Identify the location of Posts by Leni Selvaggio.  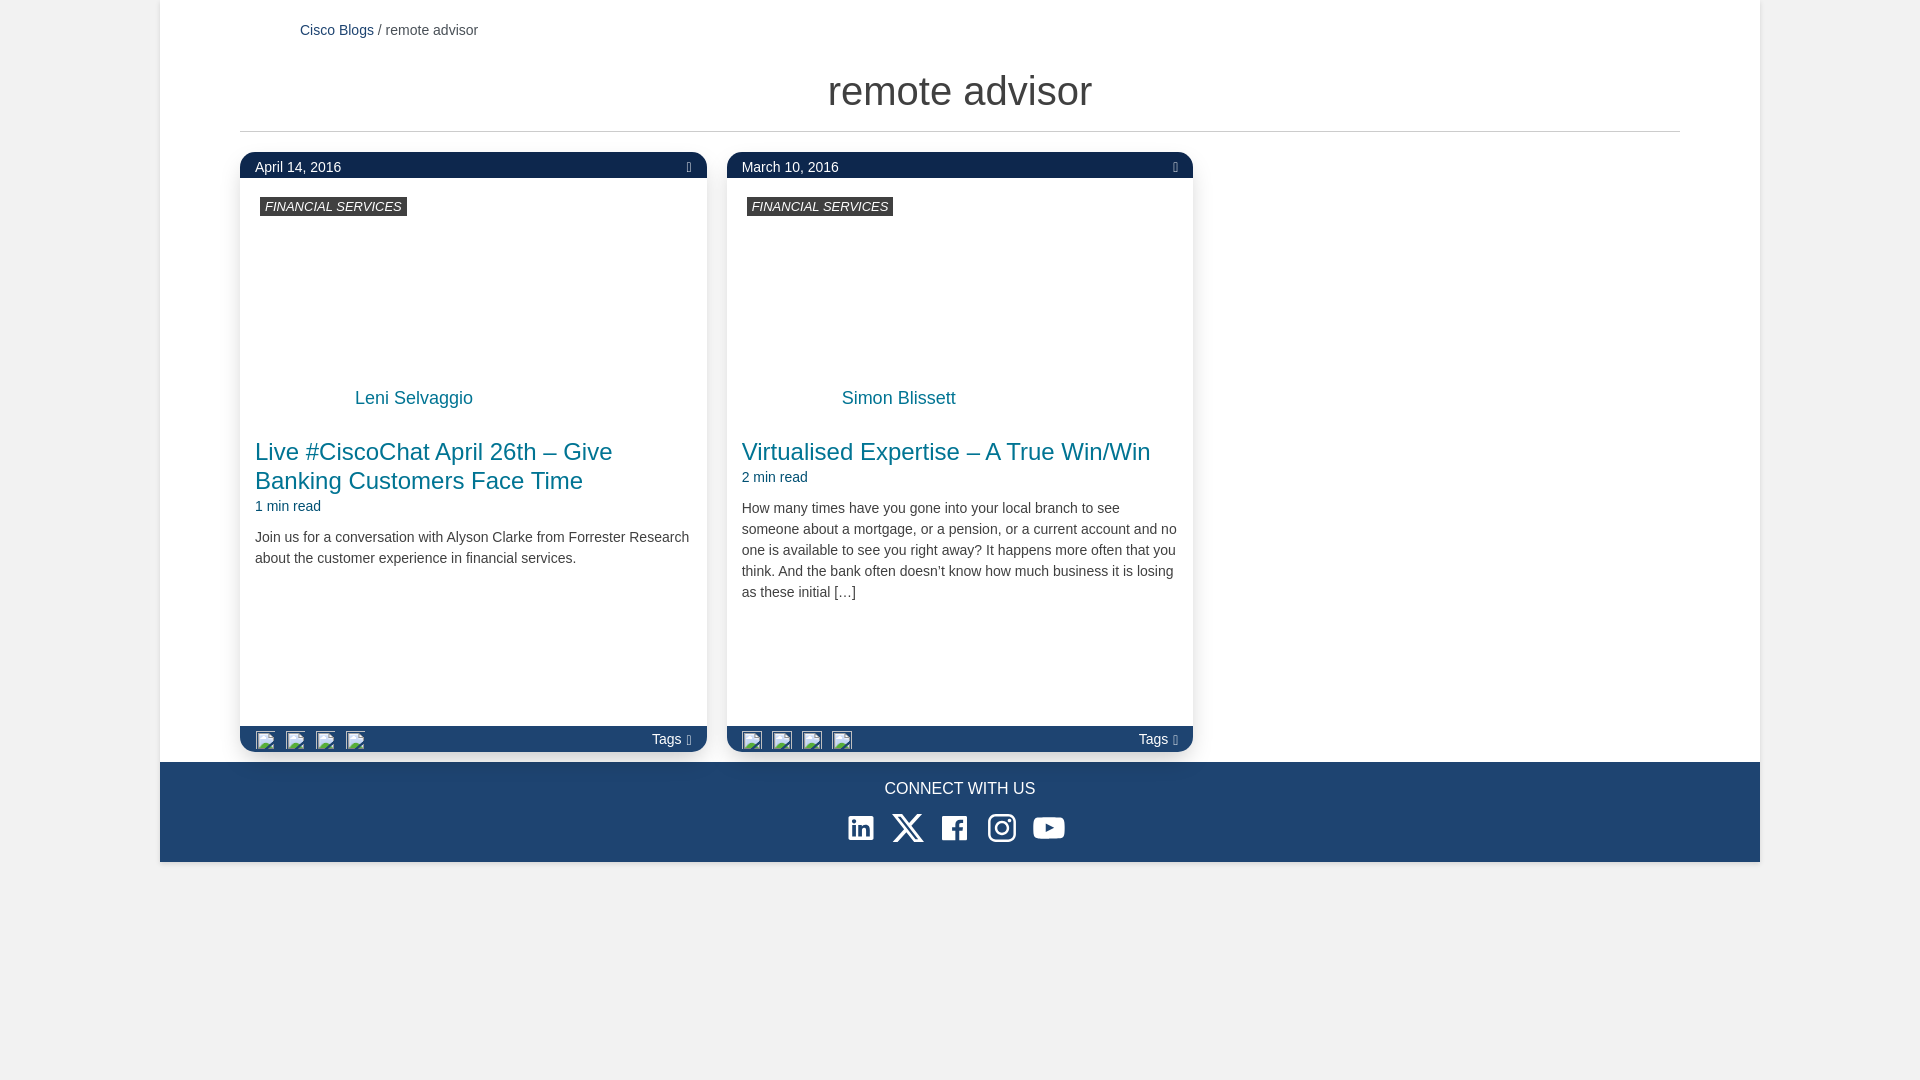
(414, 398).